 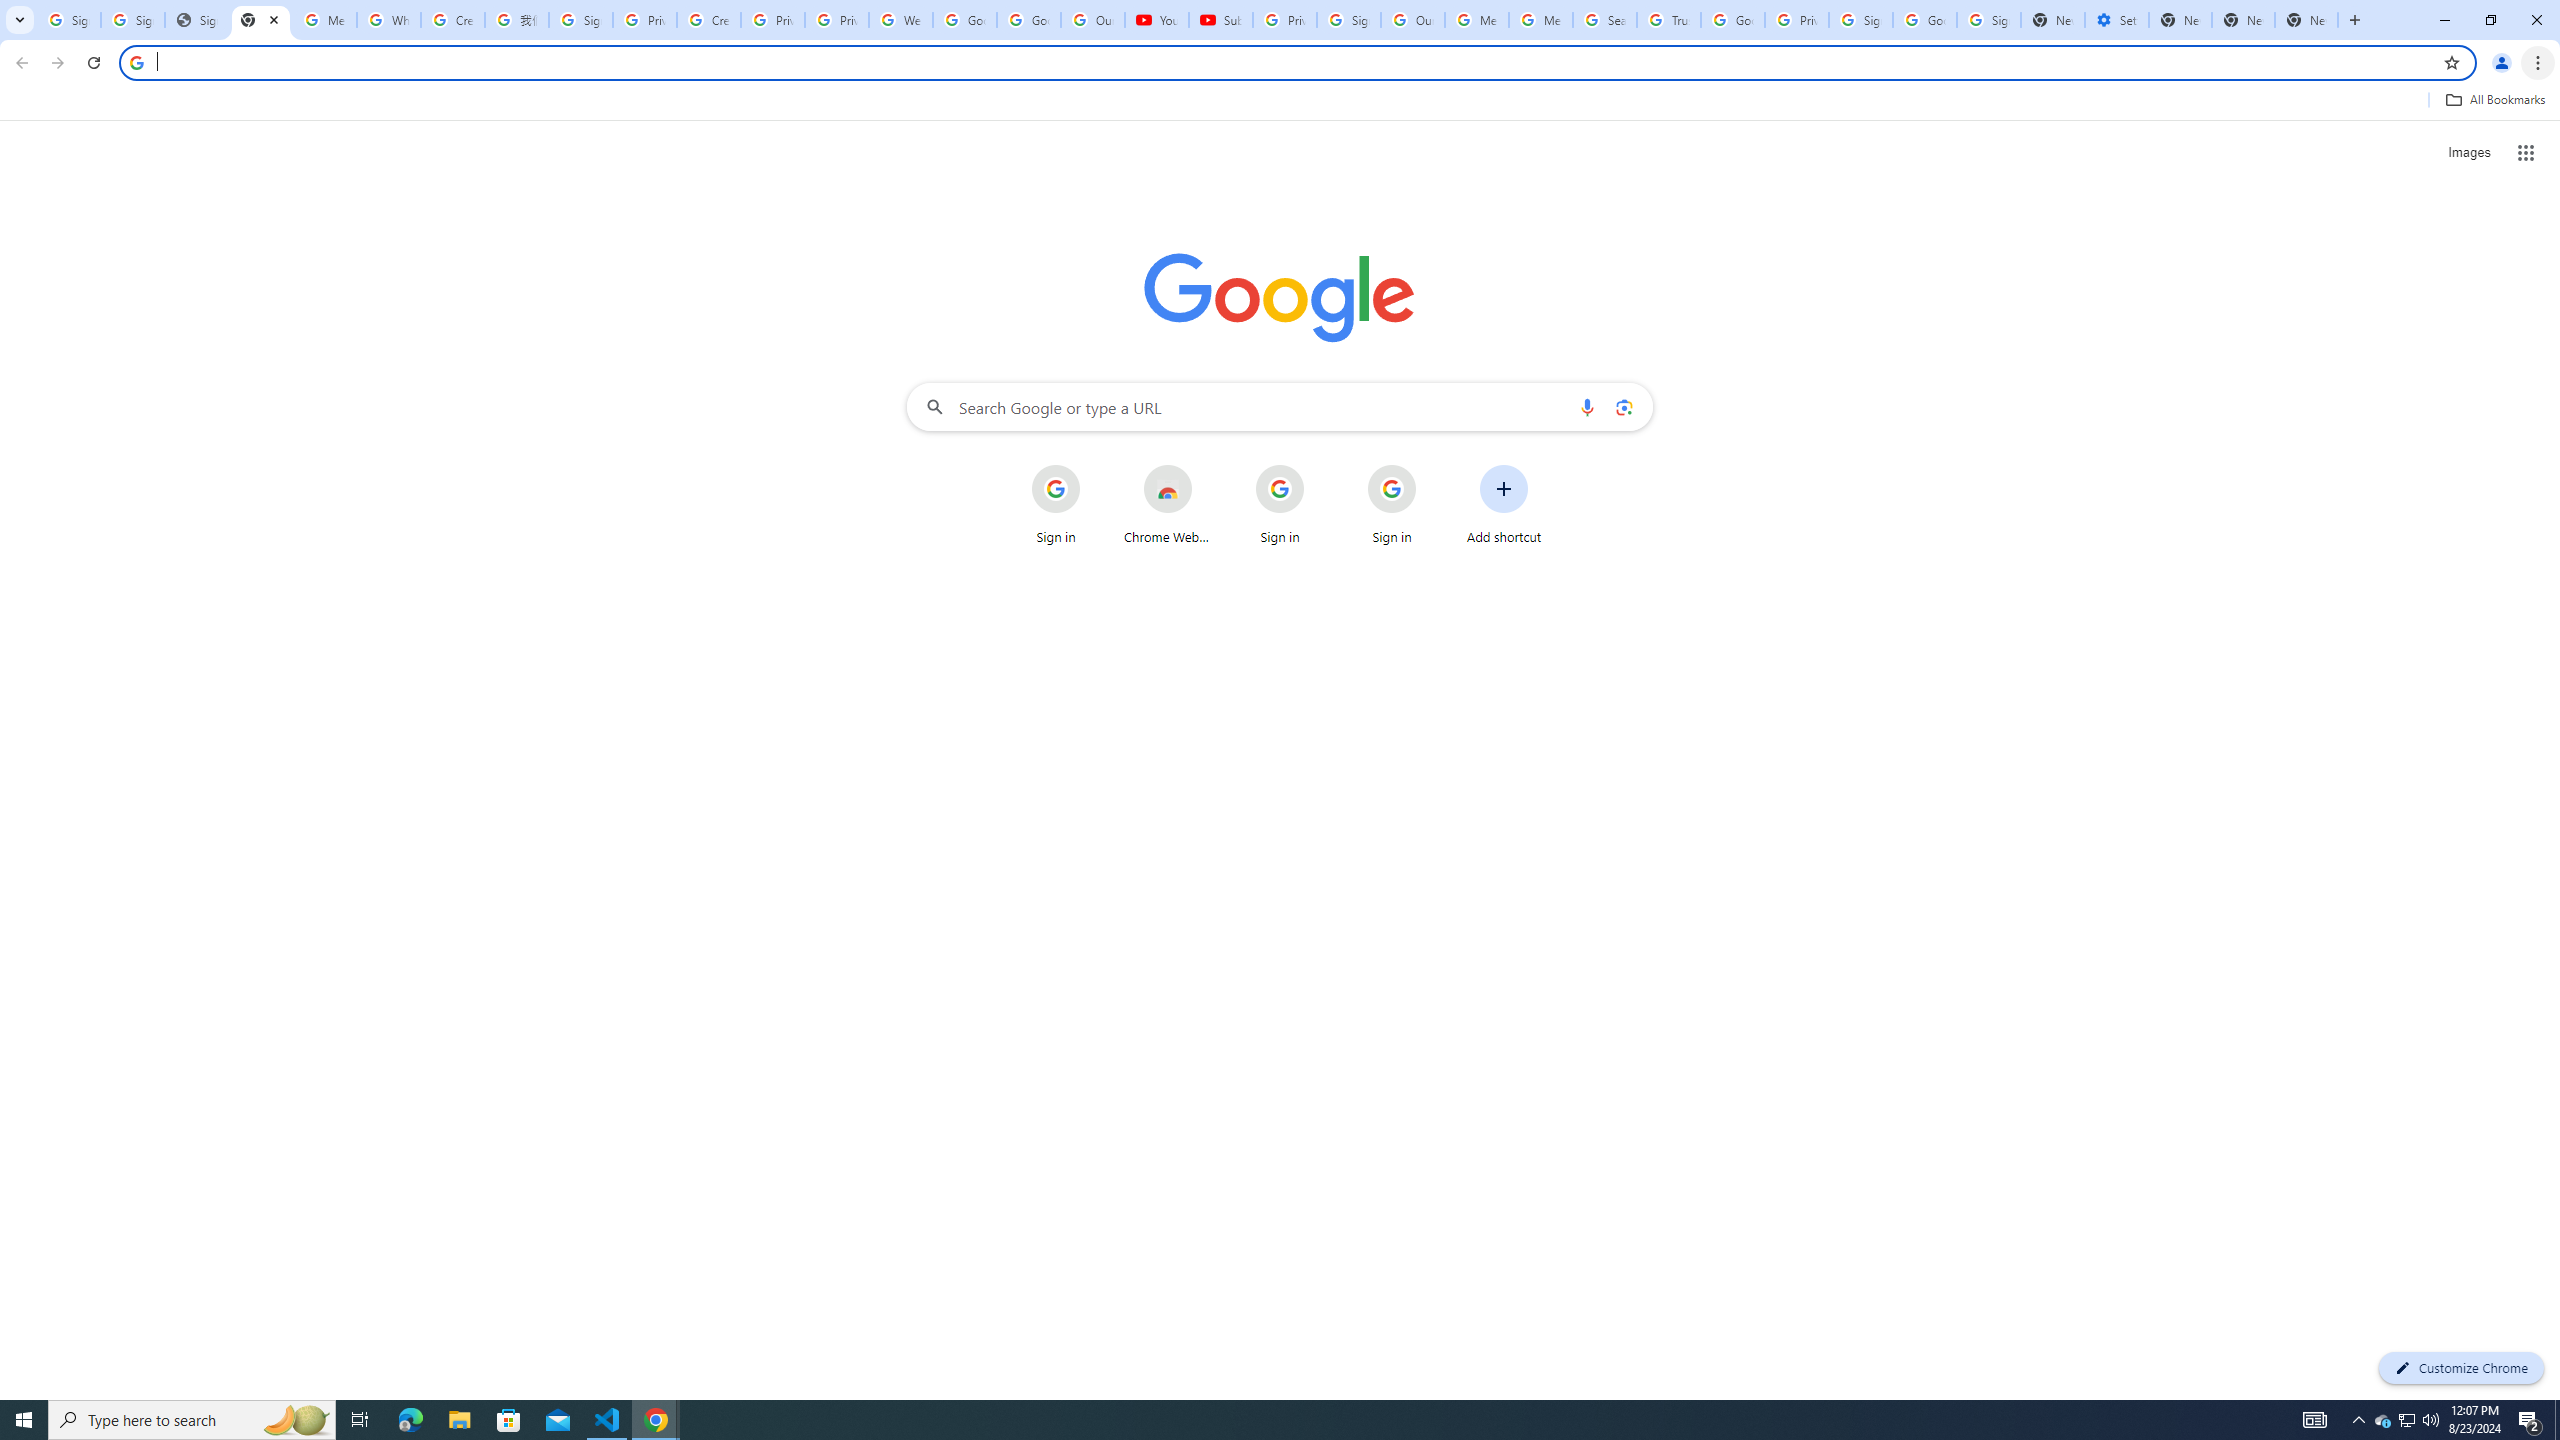 What do you see at coordinates (133, 20) in the screenshot?
I see `Sign in - Google Accounts` at bounding box center [133, 20].